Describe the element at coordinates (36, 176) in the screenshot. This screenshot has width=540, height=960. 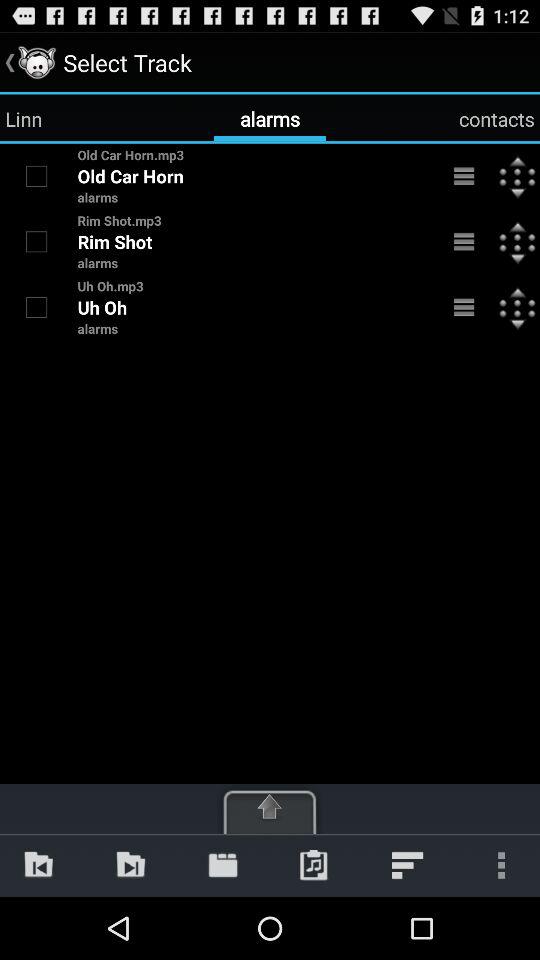
I see `select item` at that location.